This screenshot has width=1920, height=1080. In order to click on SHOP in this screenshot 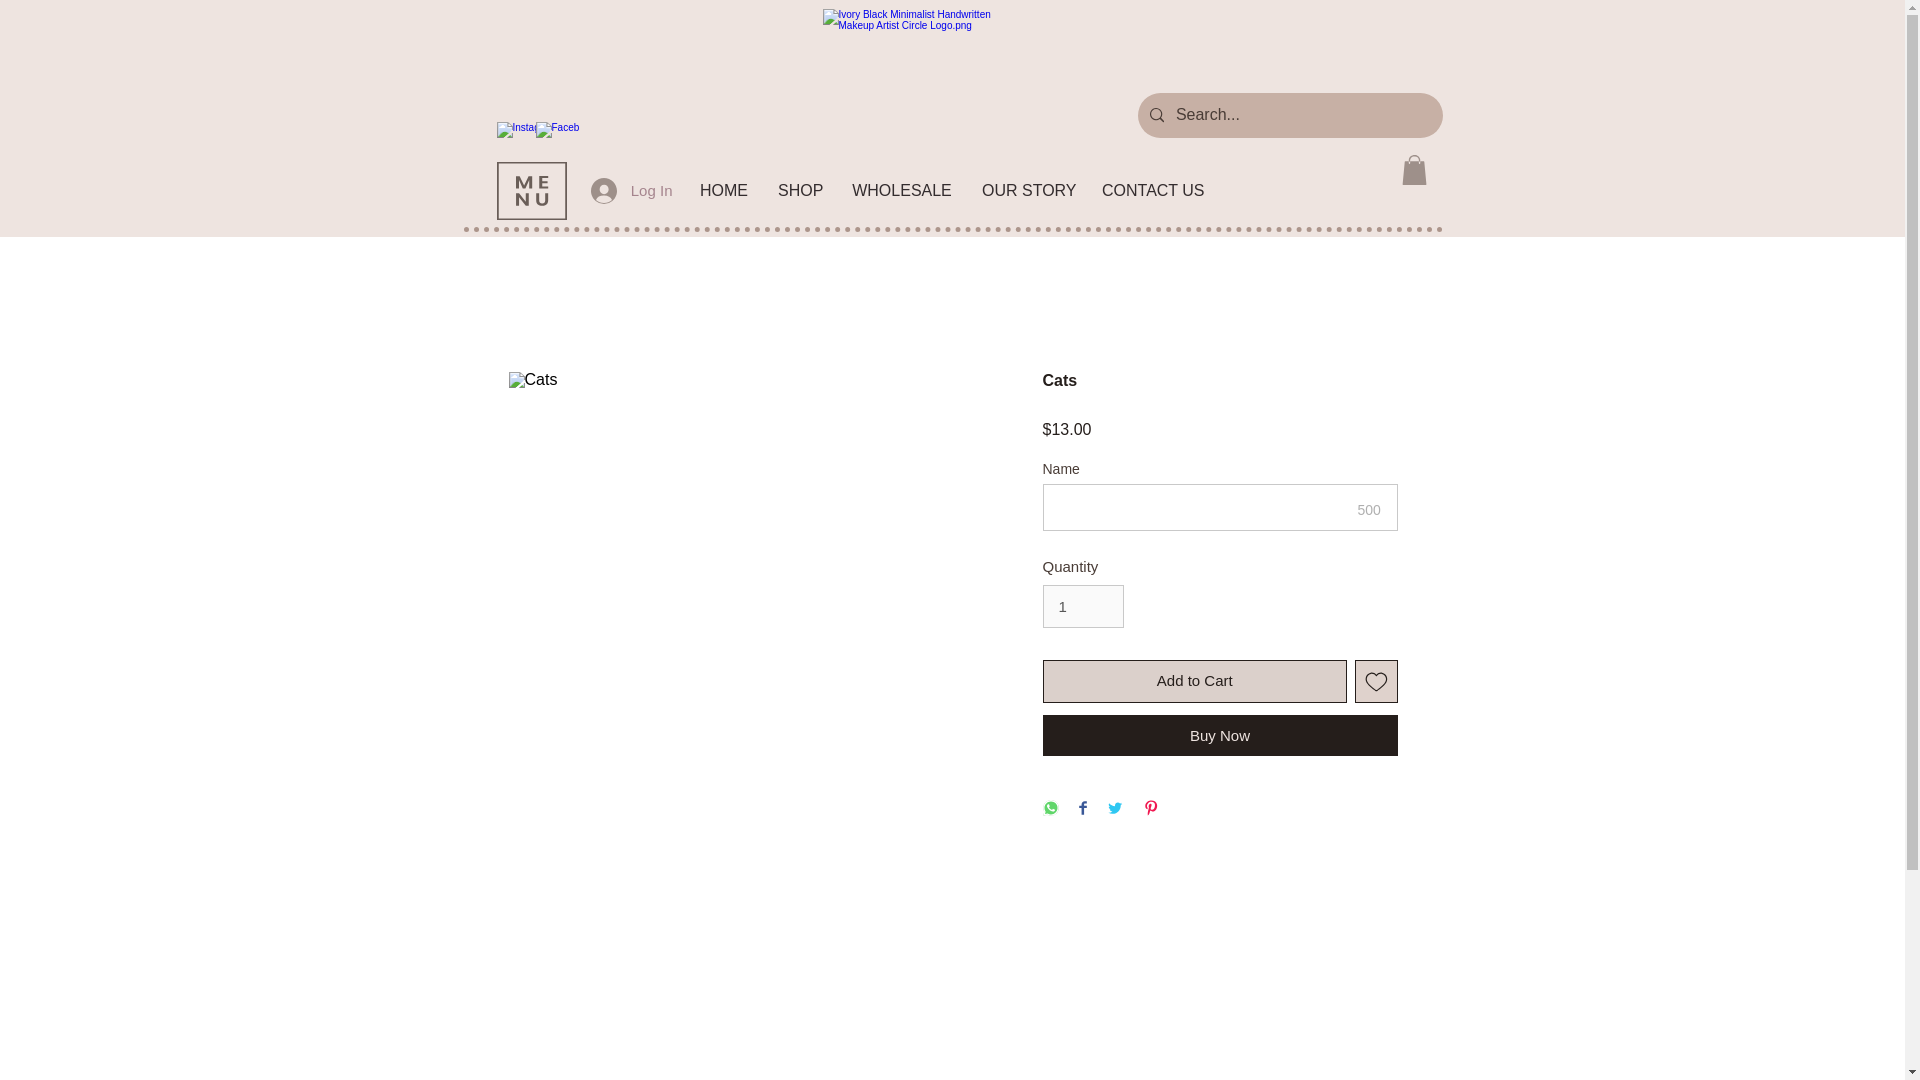, I will do `click(800, 191)`.